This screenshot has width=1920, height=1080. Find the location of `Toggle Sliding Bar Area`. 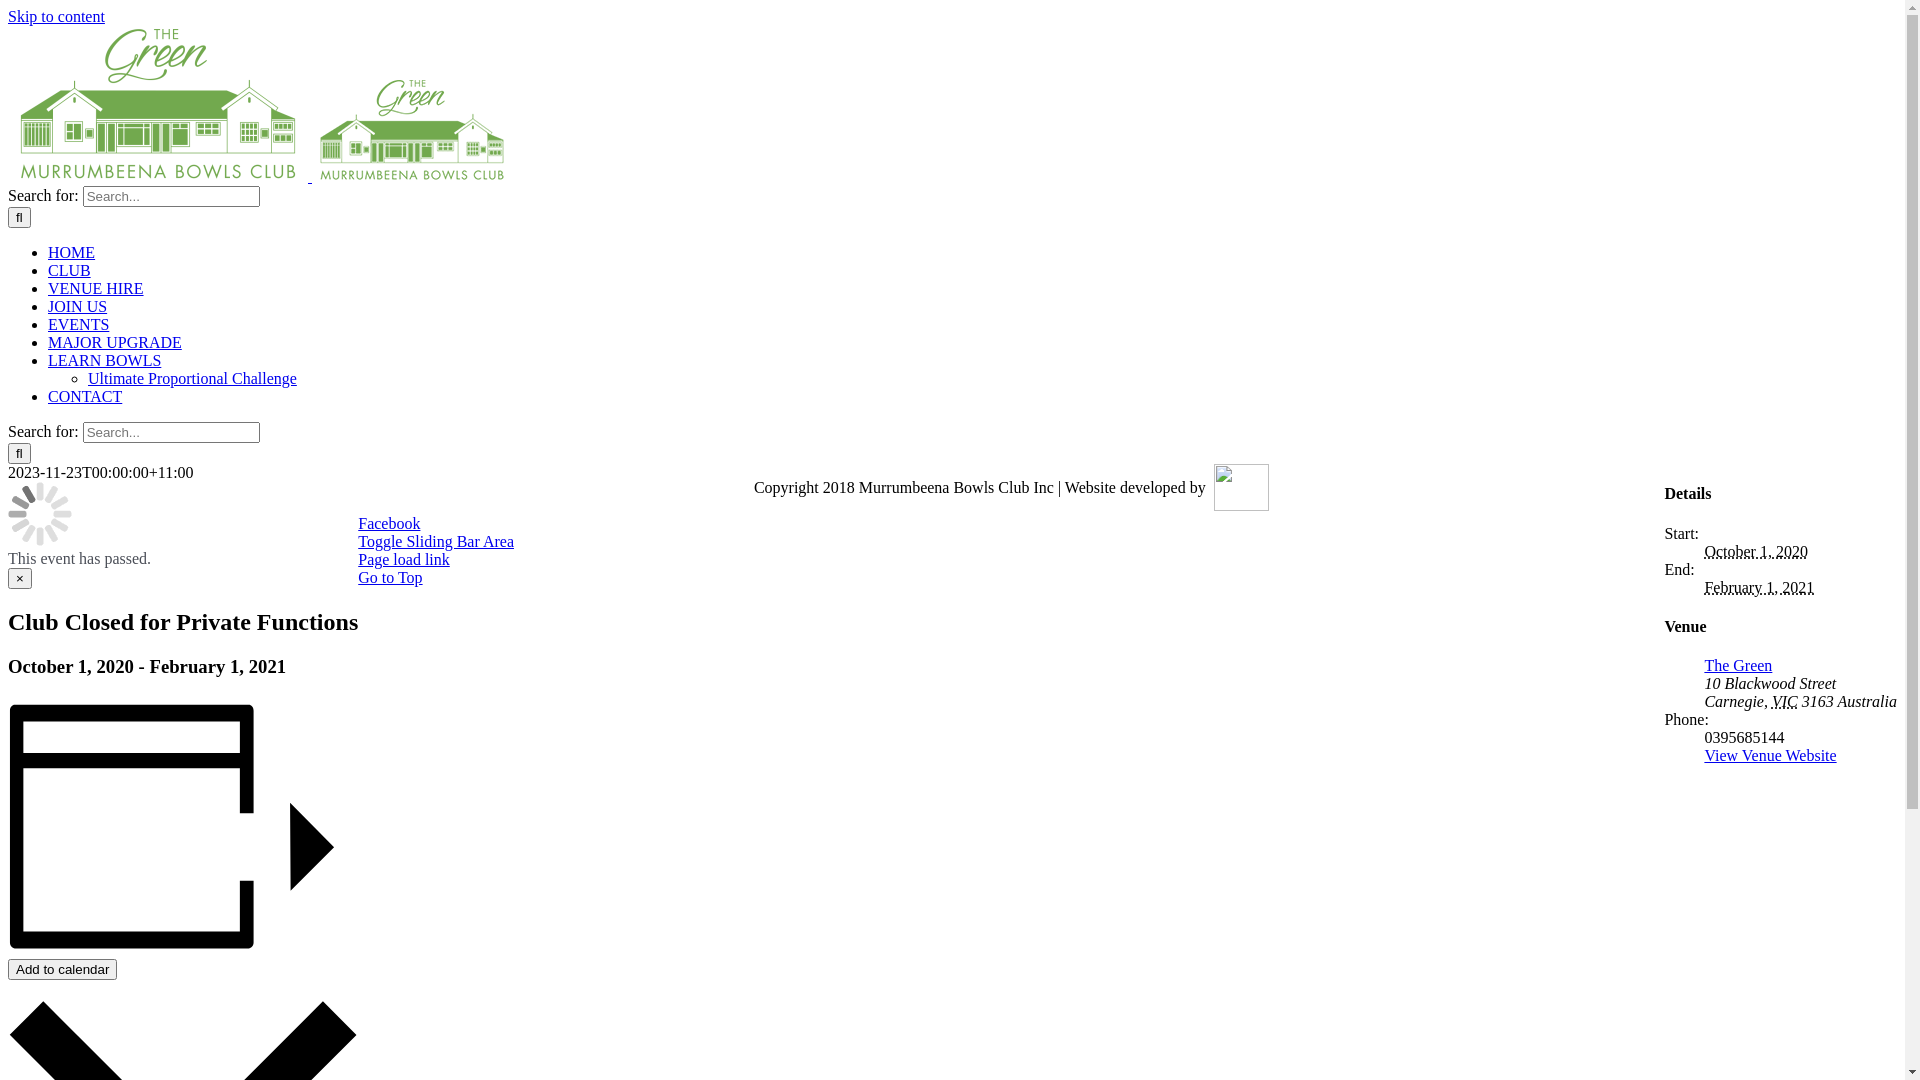

Toggle Sliding Bar Area is located at coordinates (436, 542).